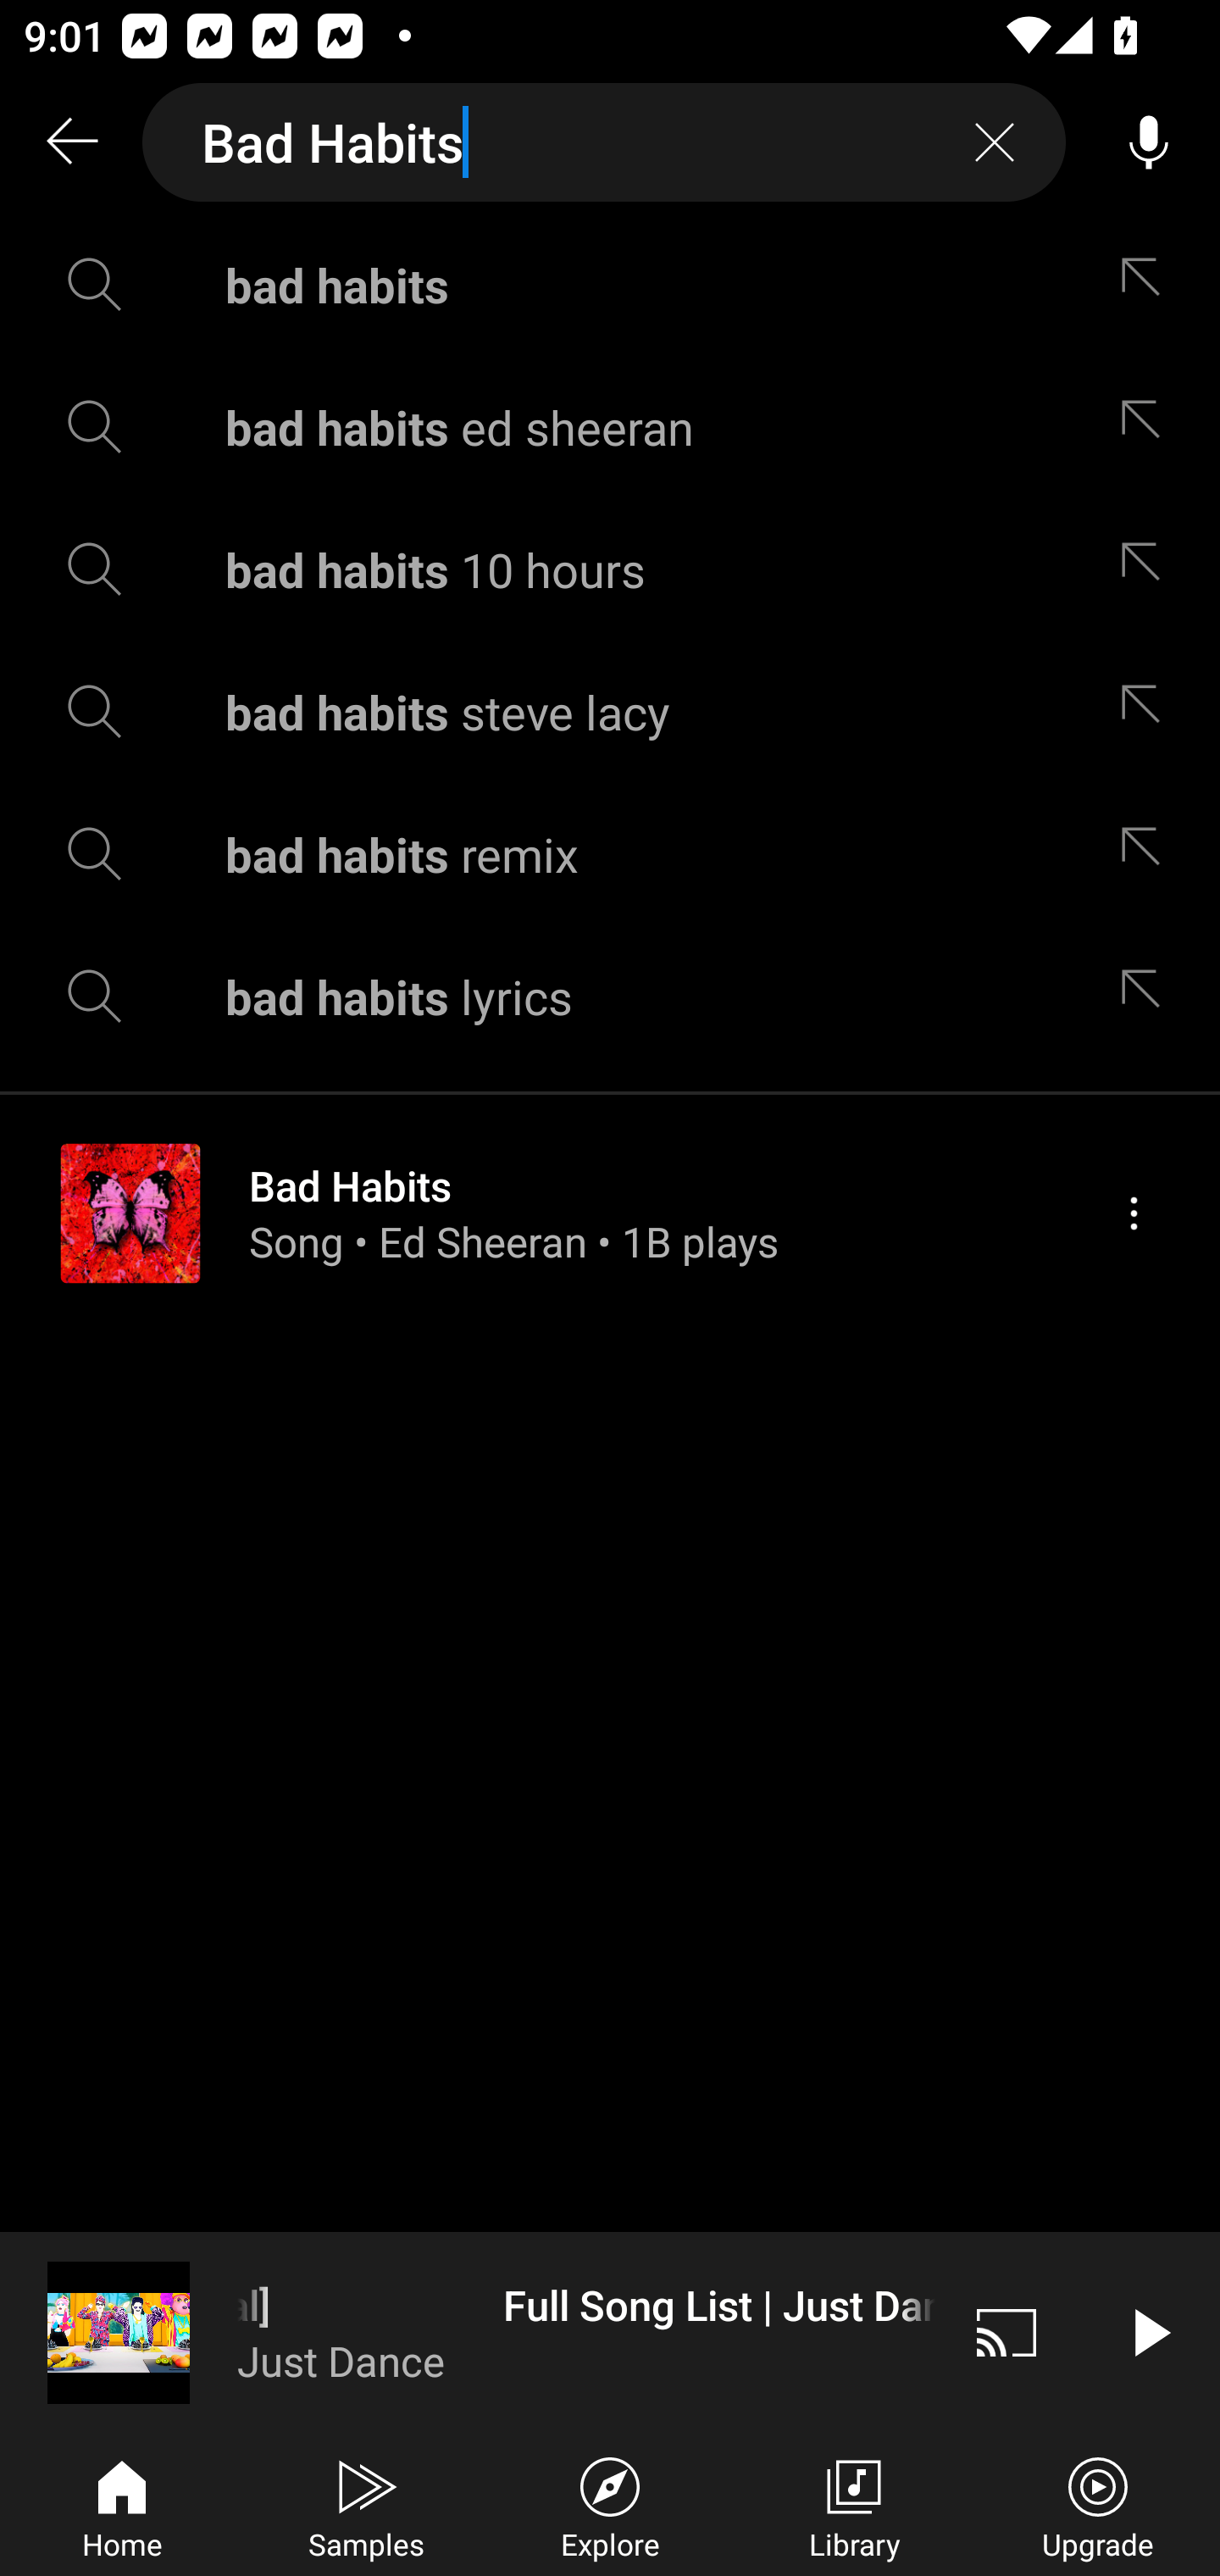  I want to click on Play video, so click(1149, 2332).